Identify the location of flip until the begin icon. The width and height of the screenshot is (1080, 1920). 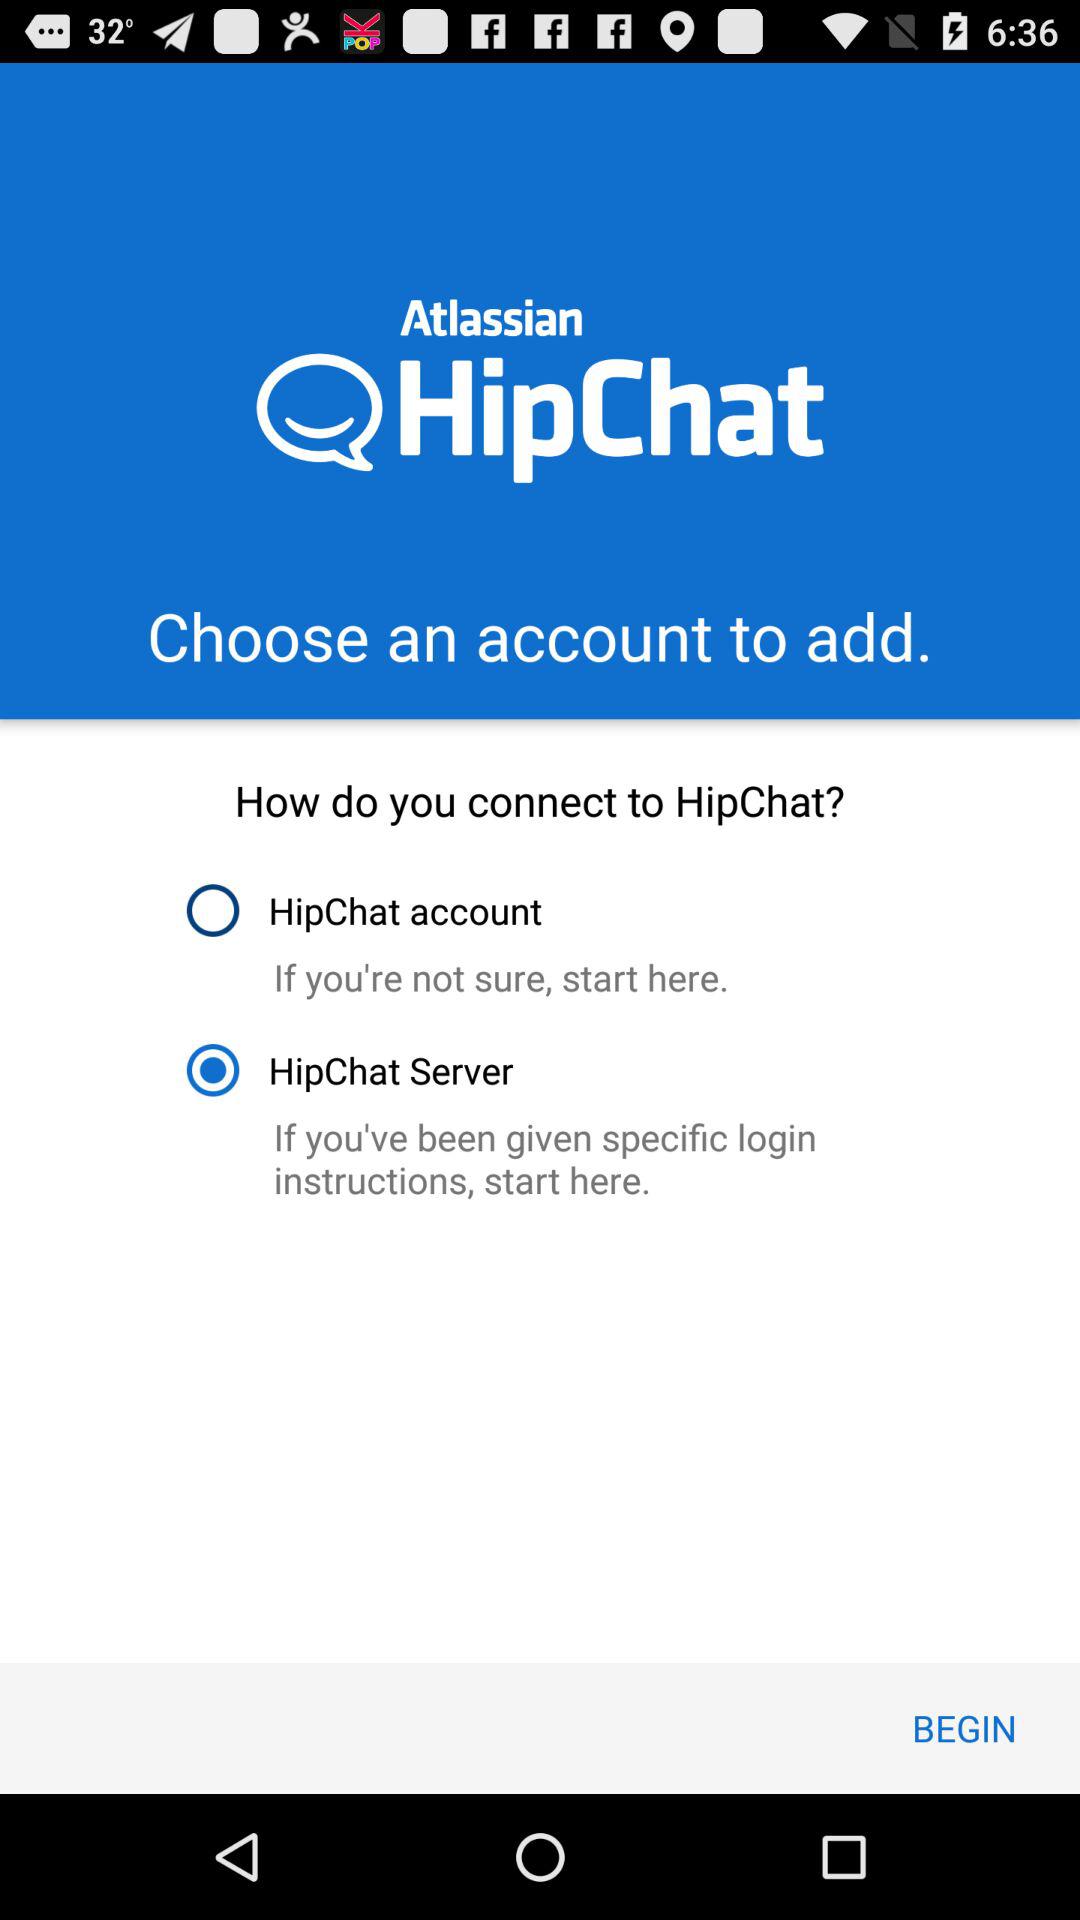
(964, 1728).